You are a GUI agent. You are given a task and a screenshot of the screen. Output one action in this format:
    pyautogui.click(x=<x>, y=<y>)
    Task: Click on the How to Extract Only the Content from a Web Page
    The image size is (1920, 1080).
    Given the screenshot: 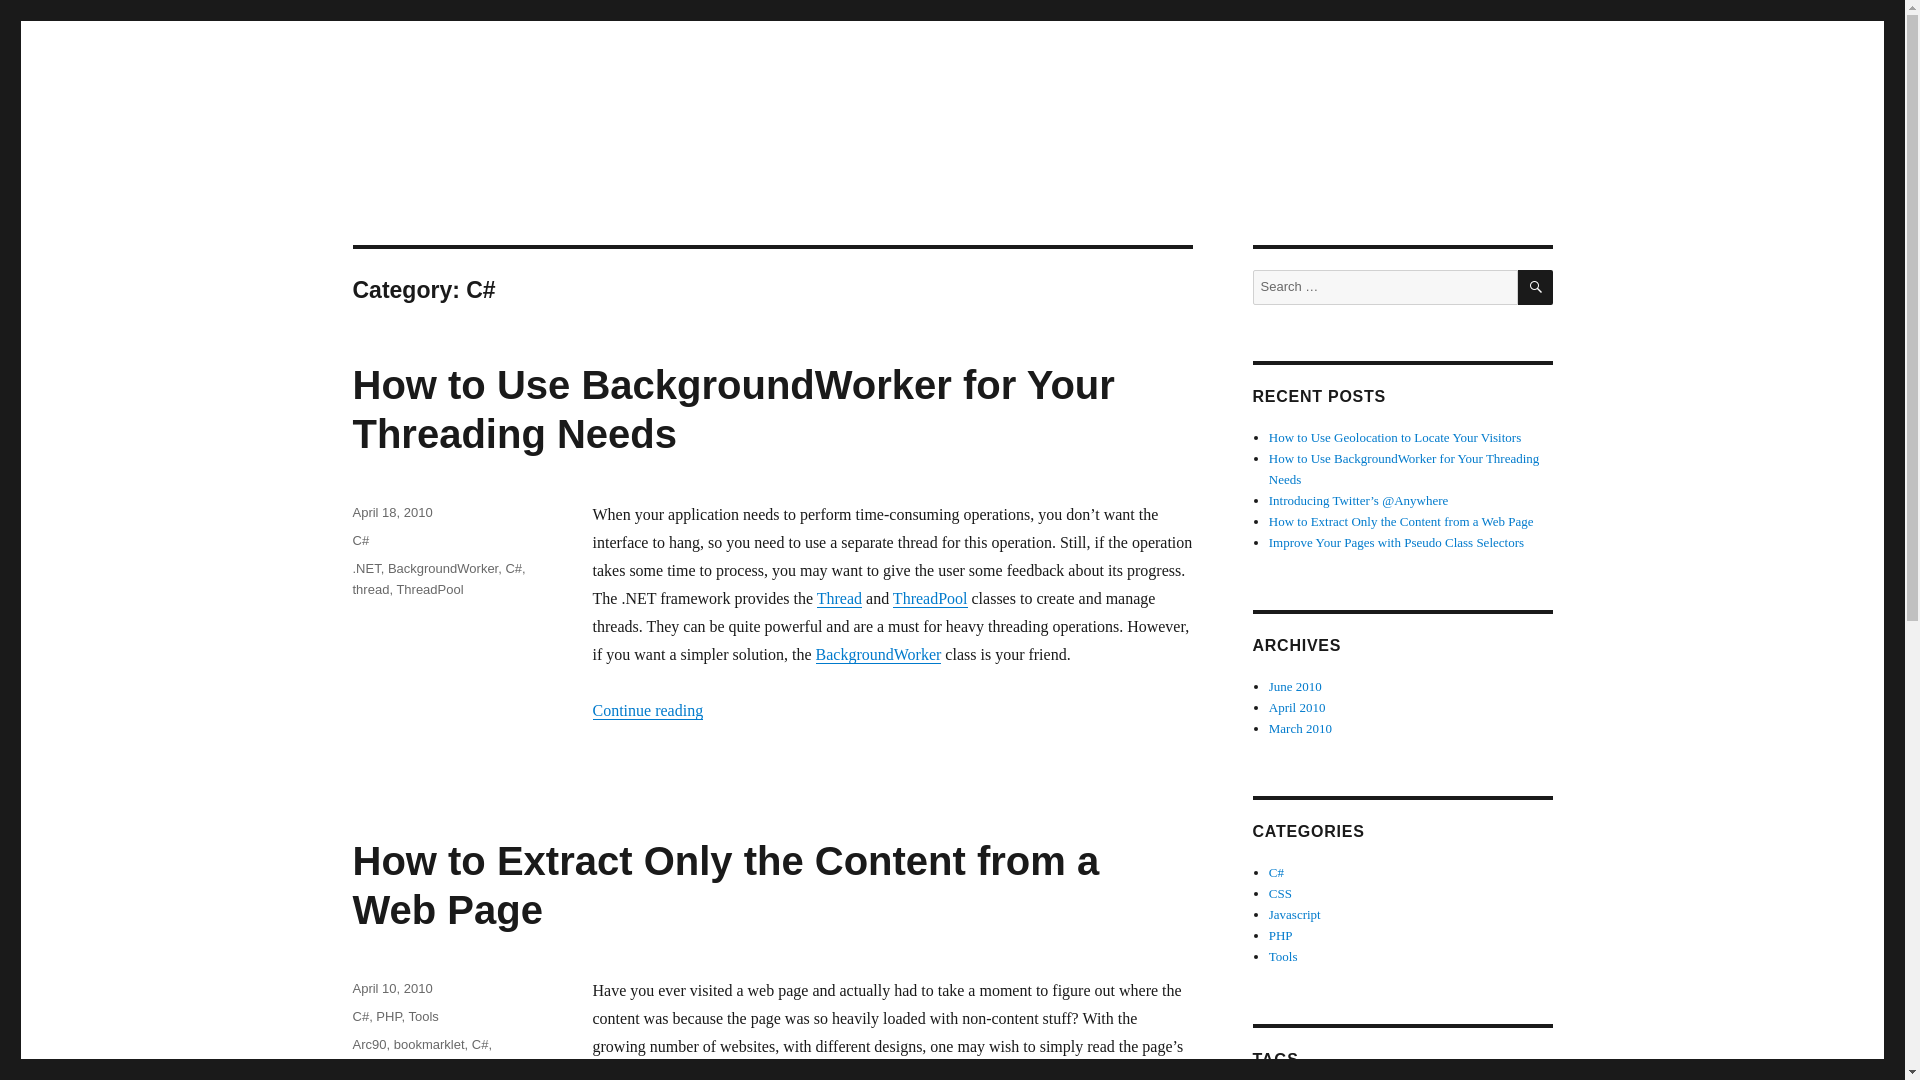 What is the action you would take?
    pyautogui.click(x=724, y=886)
    